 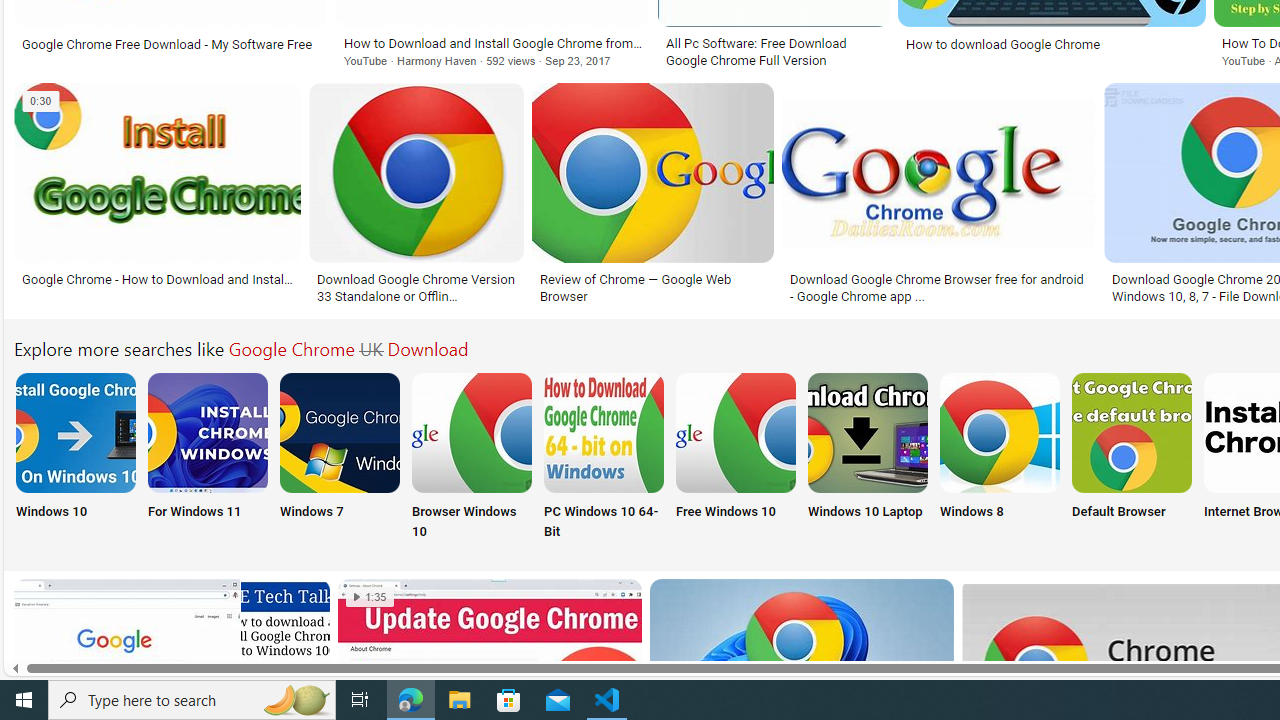 What do you see at coordinates (285, 623) in the screenshot?
I see `Image result for Google Chrome UK Download` at bounding box center [285, 623].